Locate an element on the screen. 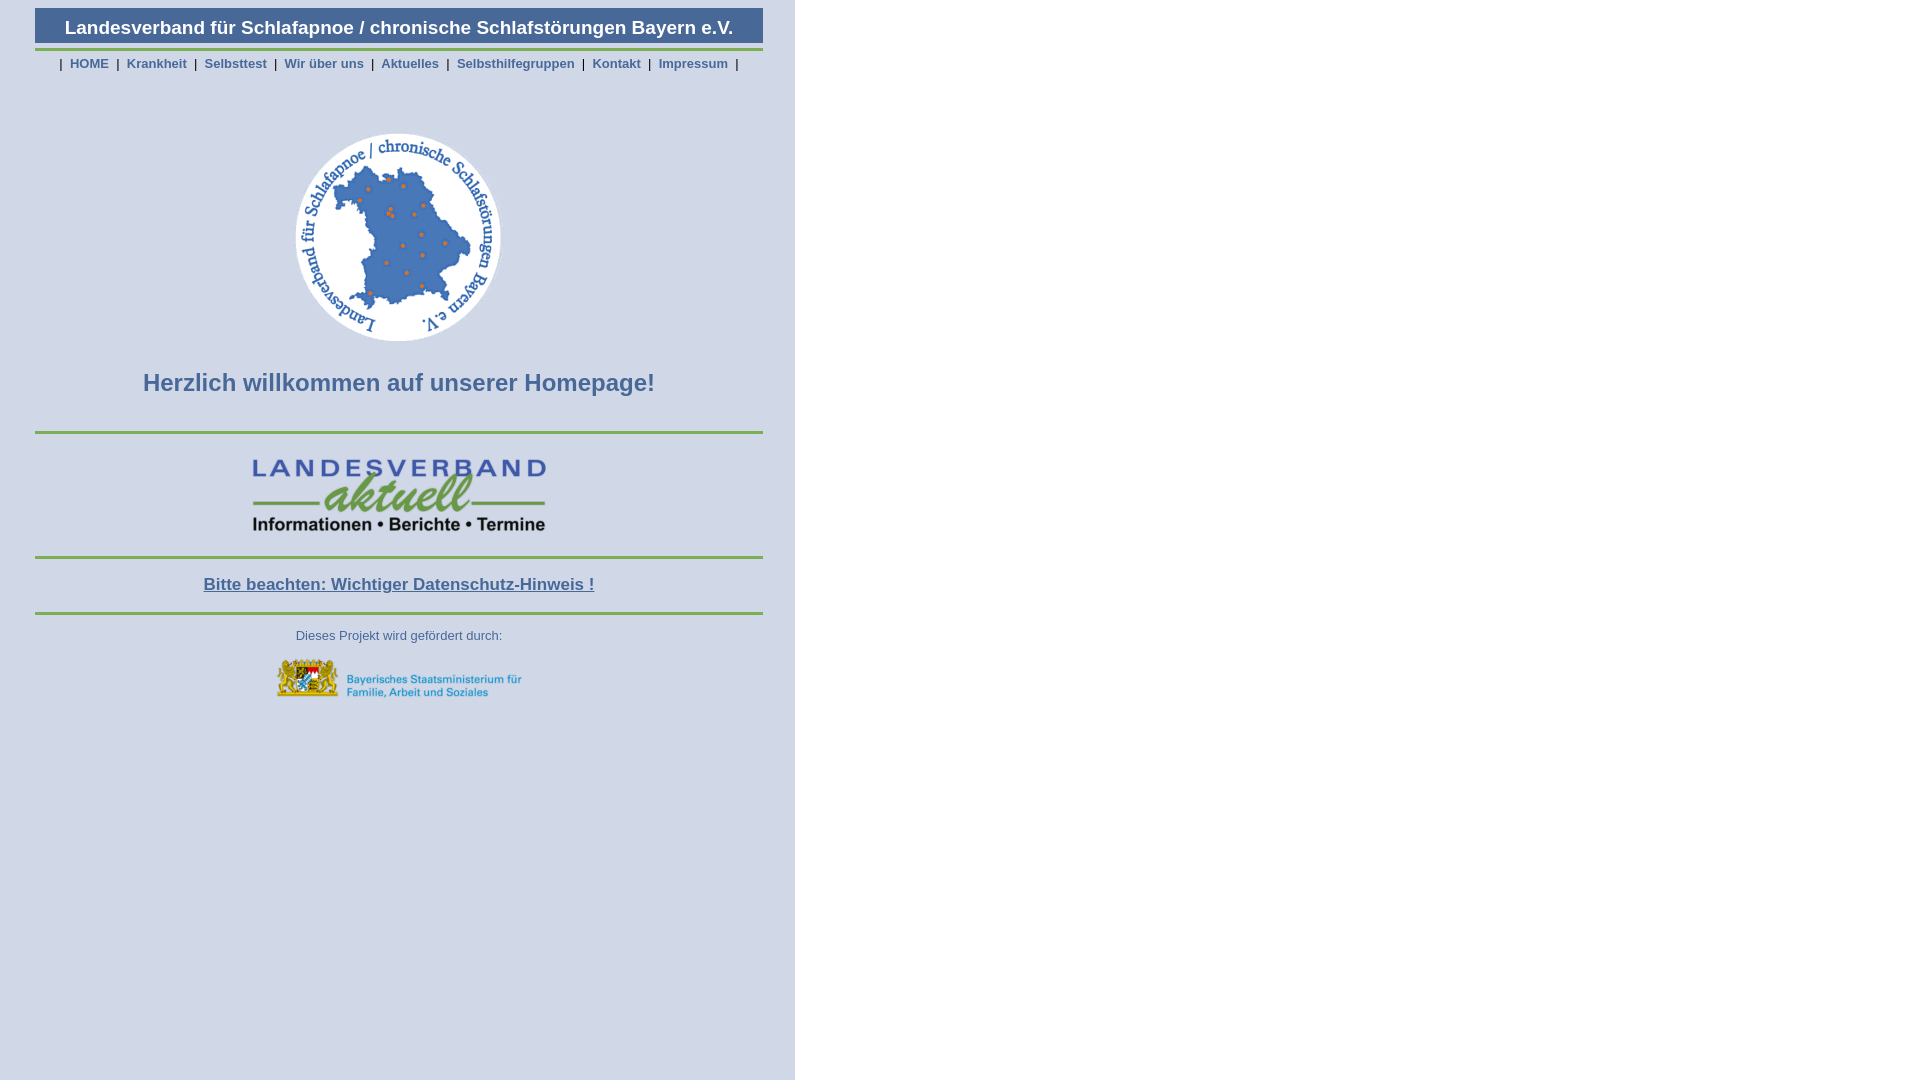   Selbsttest  is located at coordinates (236, 64).